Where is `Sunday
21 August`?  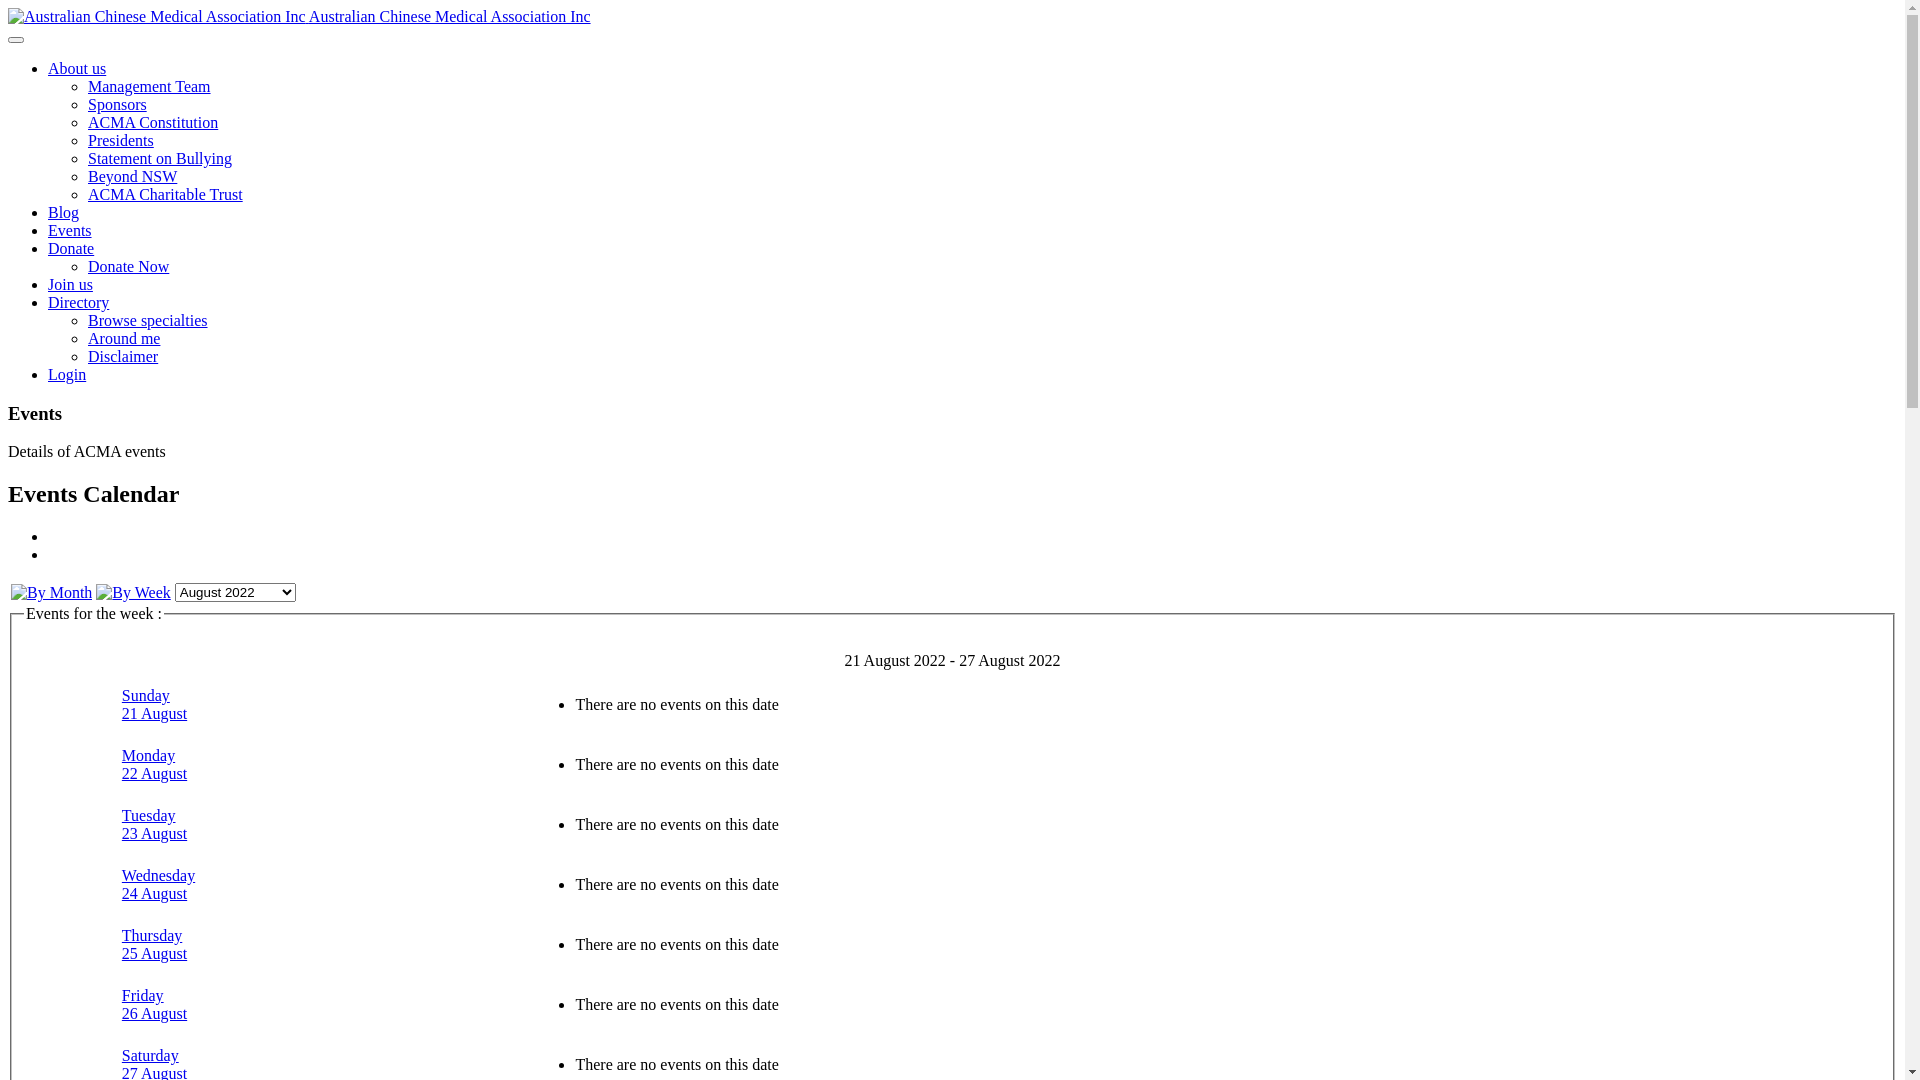
Sunday
21 August is located at coordinates (154, 704).